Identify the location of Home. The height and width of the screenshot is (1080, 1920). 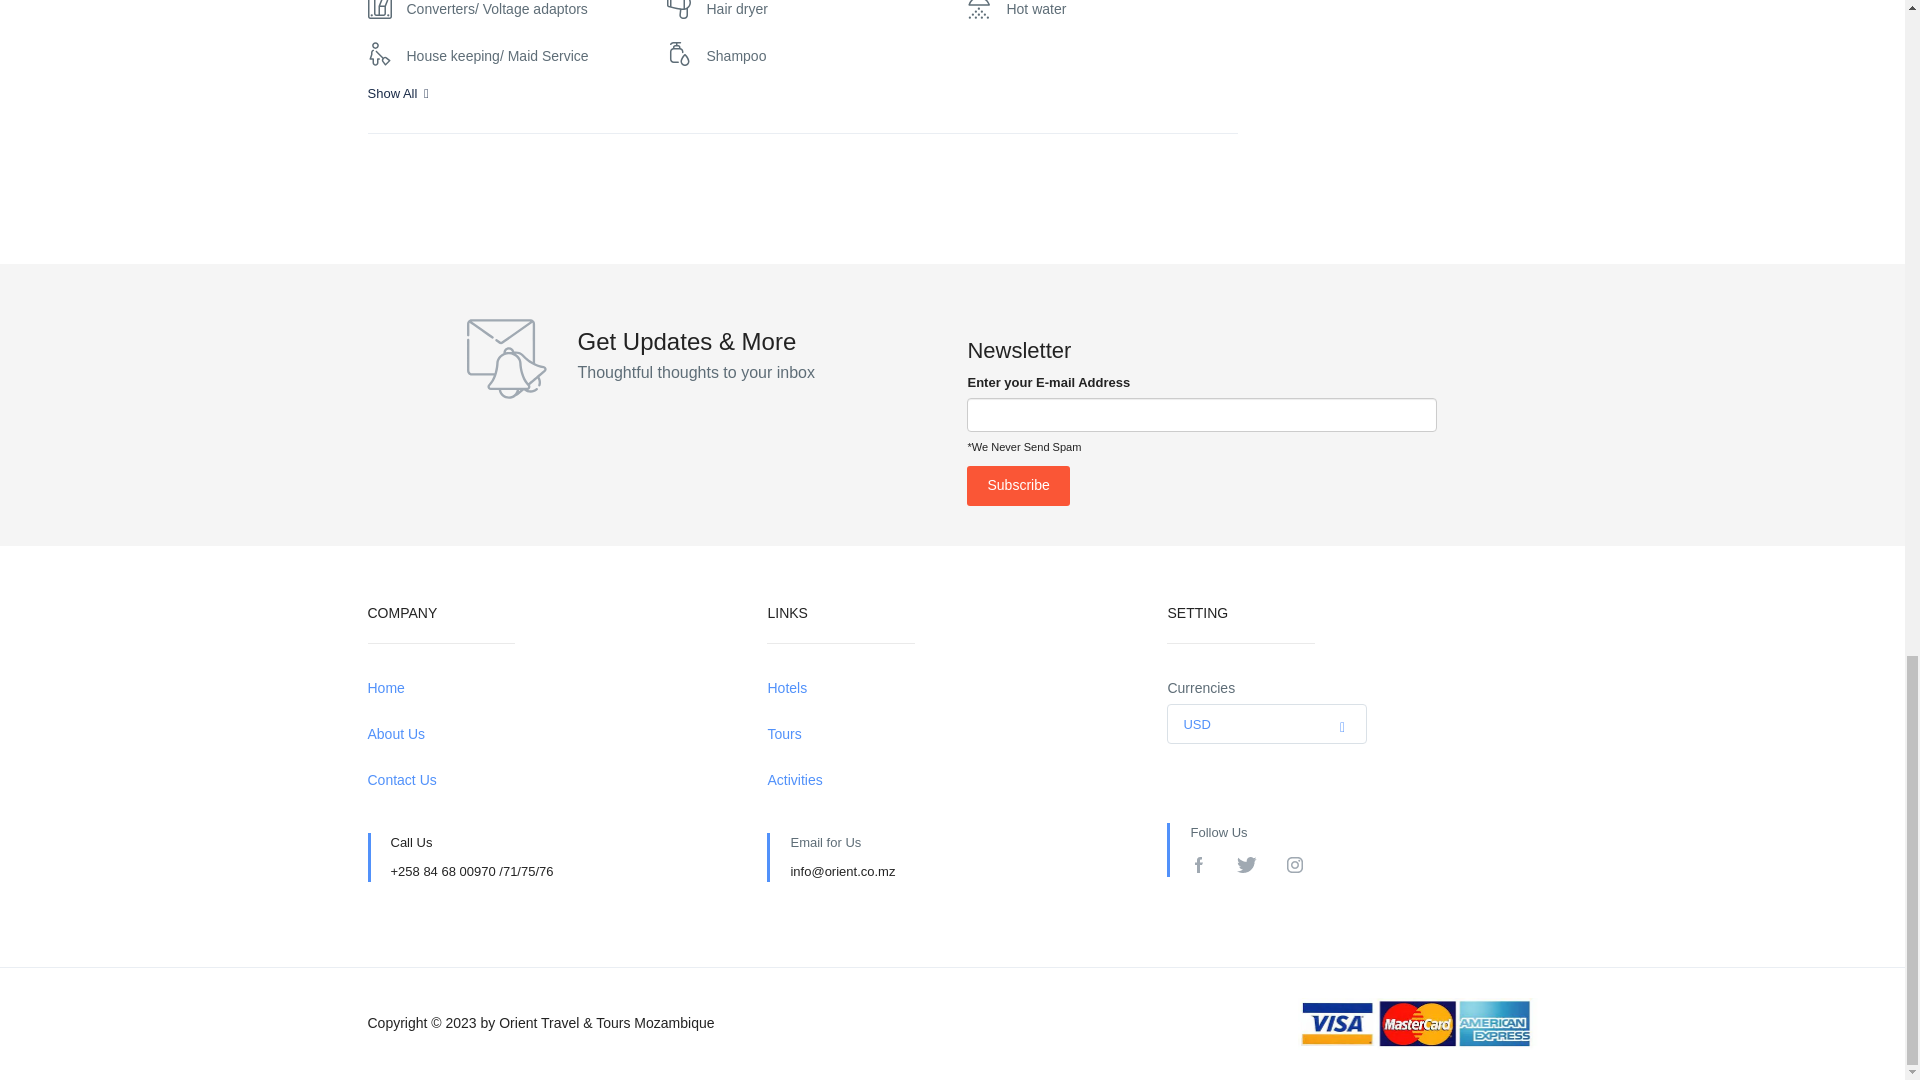
(552, 688).